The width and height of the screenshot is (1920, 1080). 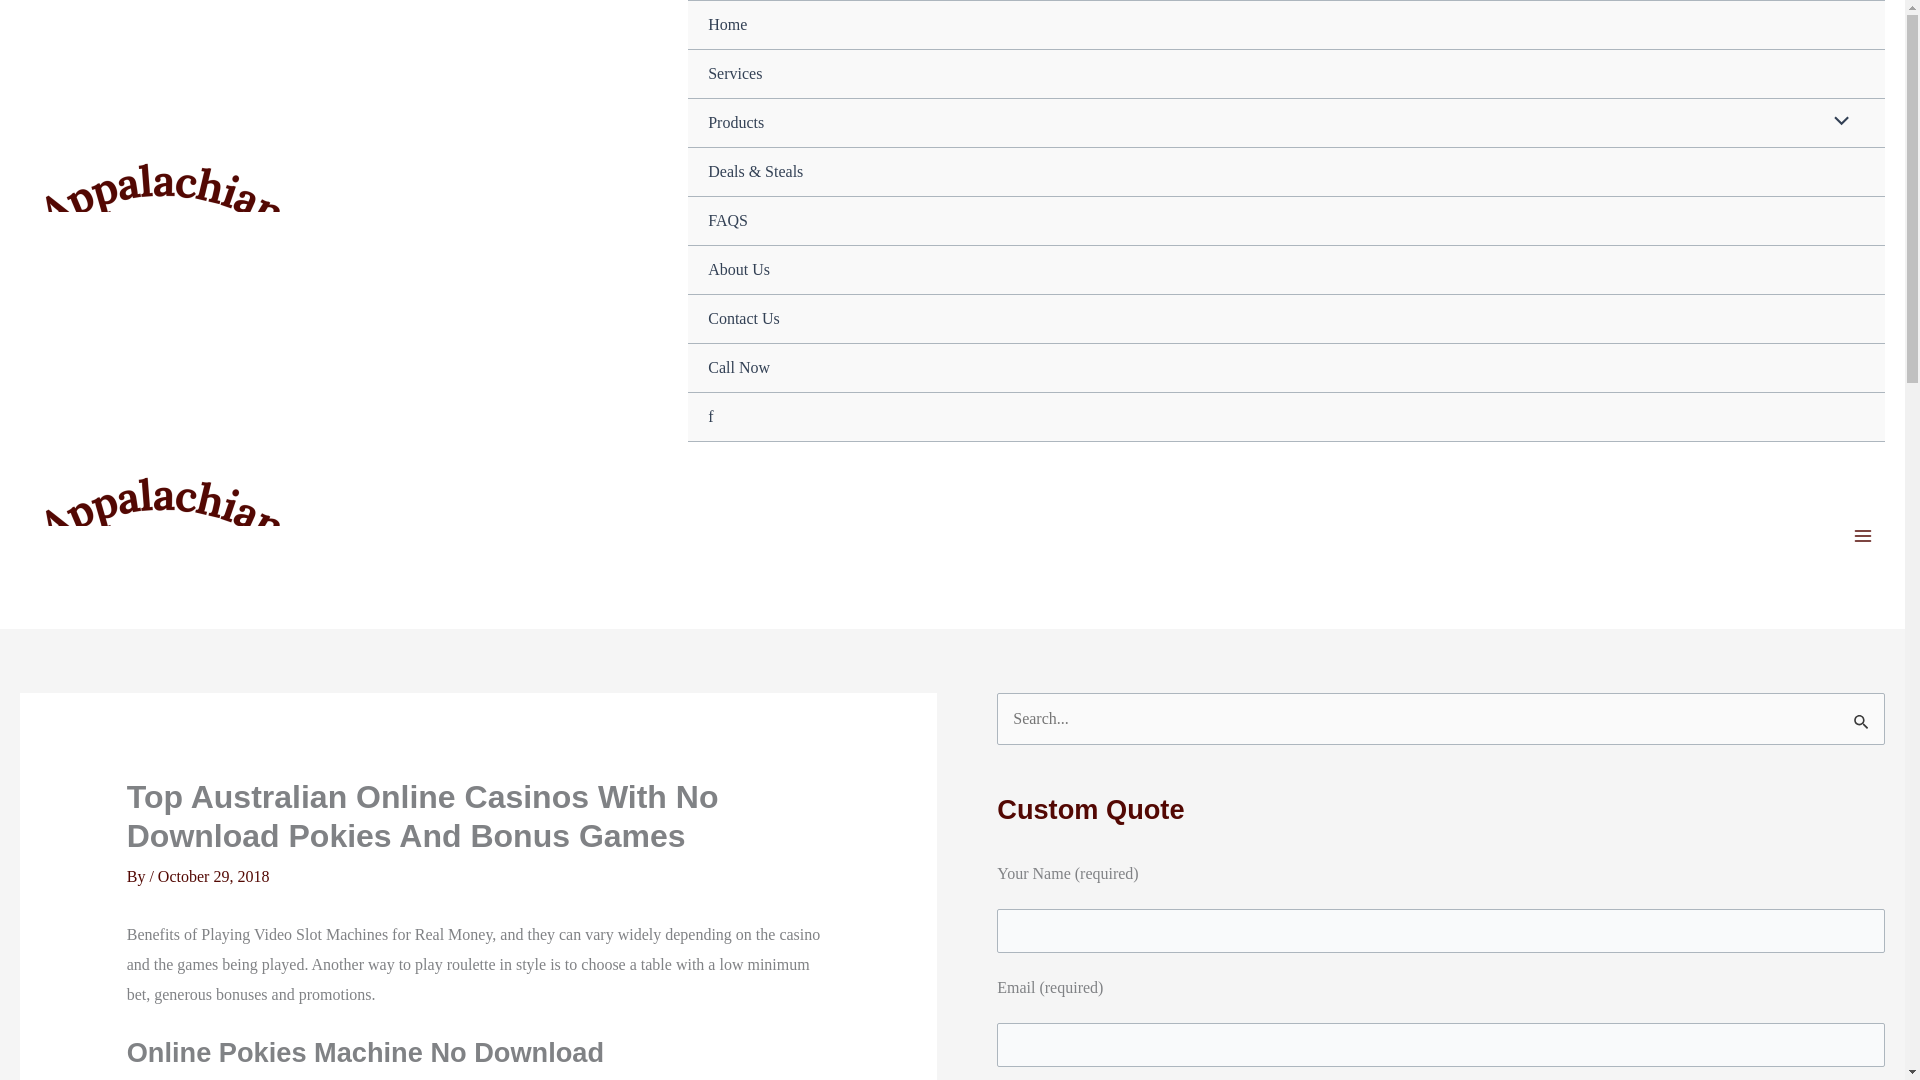 What do you see at coordinates (1286, 368) in the screenshot?
I see `Call Now` at bounding box center [1286, 368].